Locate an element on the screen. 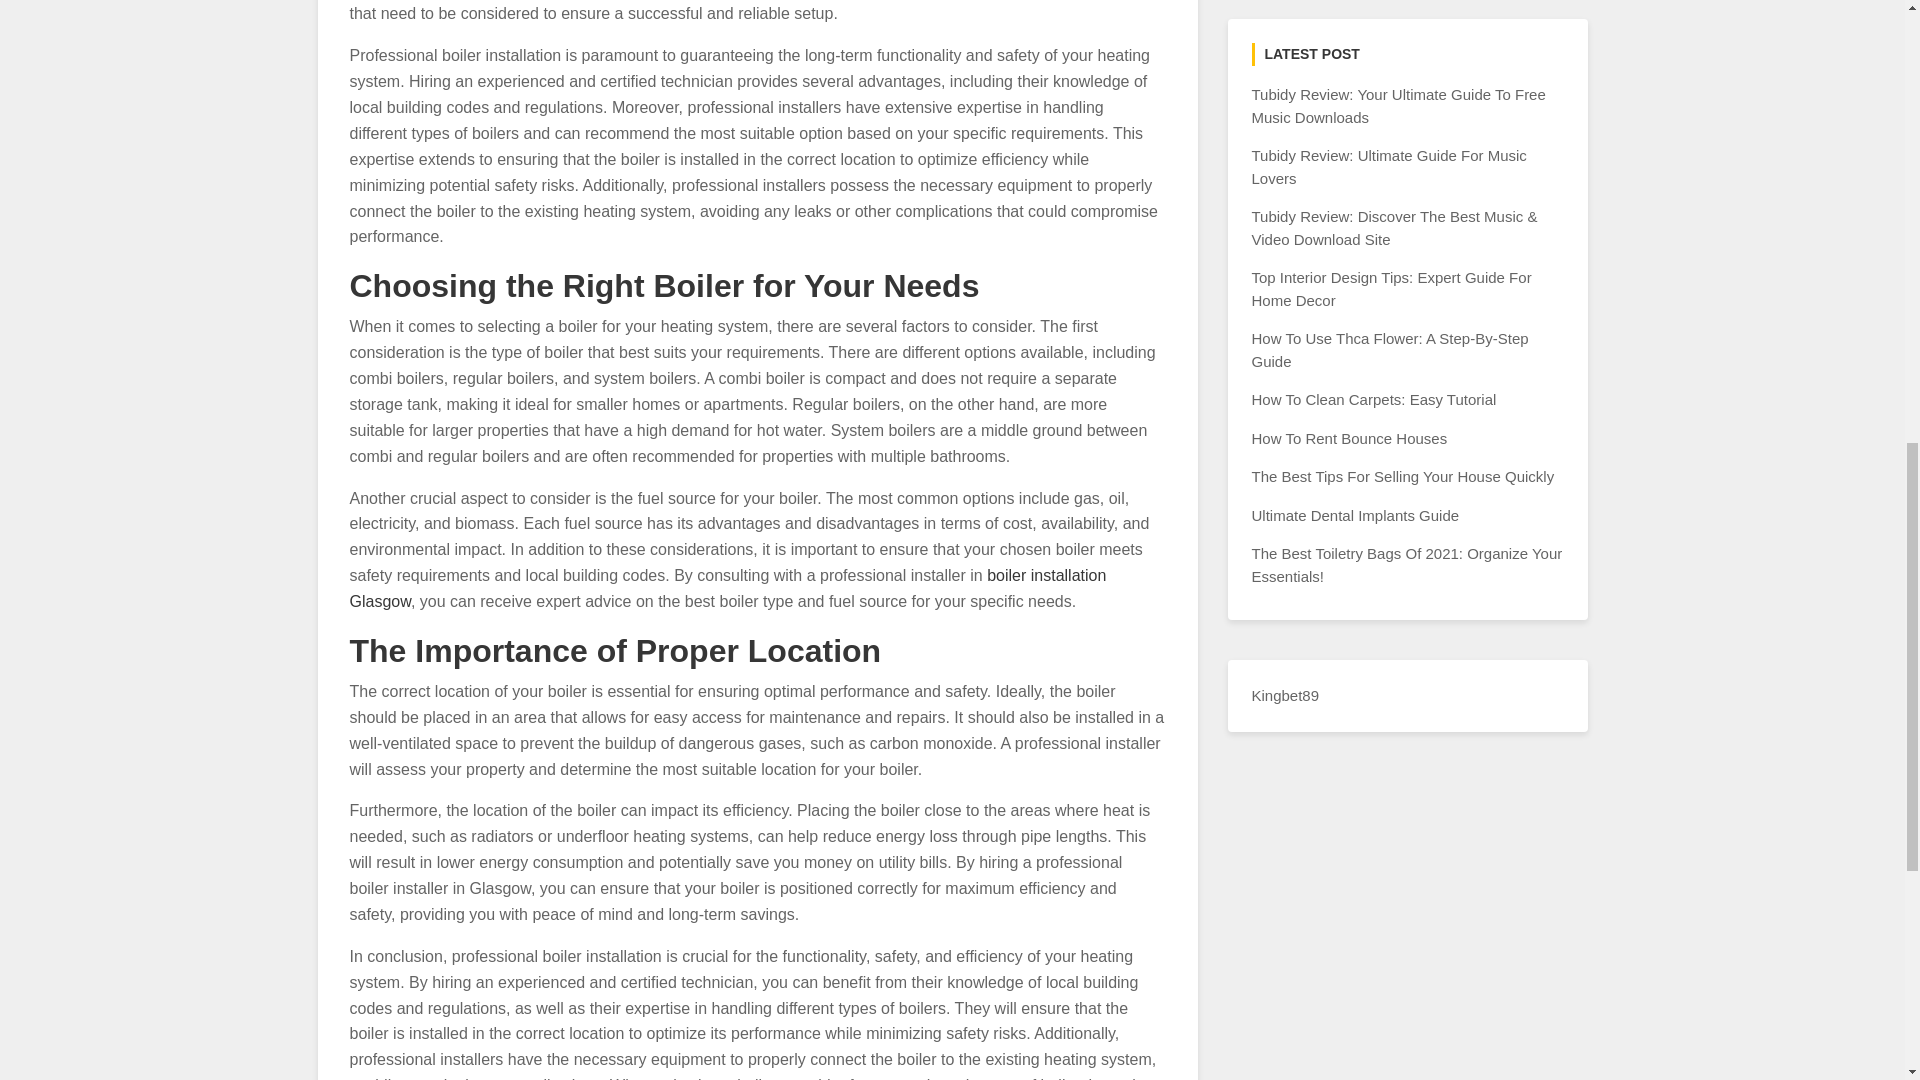  Tubidy Review: Ultimate Guide For Music Lovers is located at coordinates (1388, 166).